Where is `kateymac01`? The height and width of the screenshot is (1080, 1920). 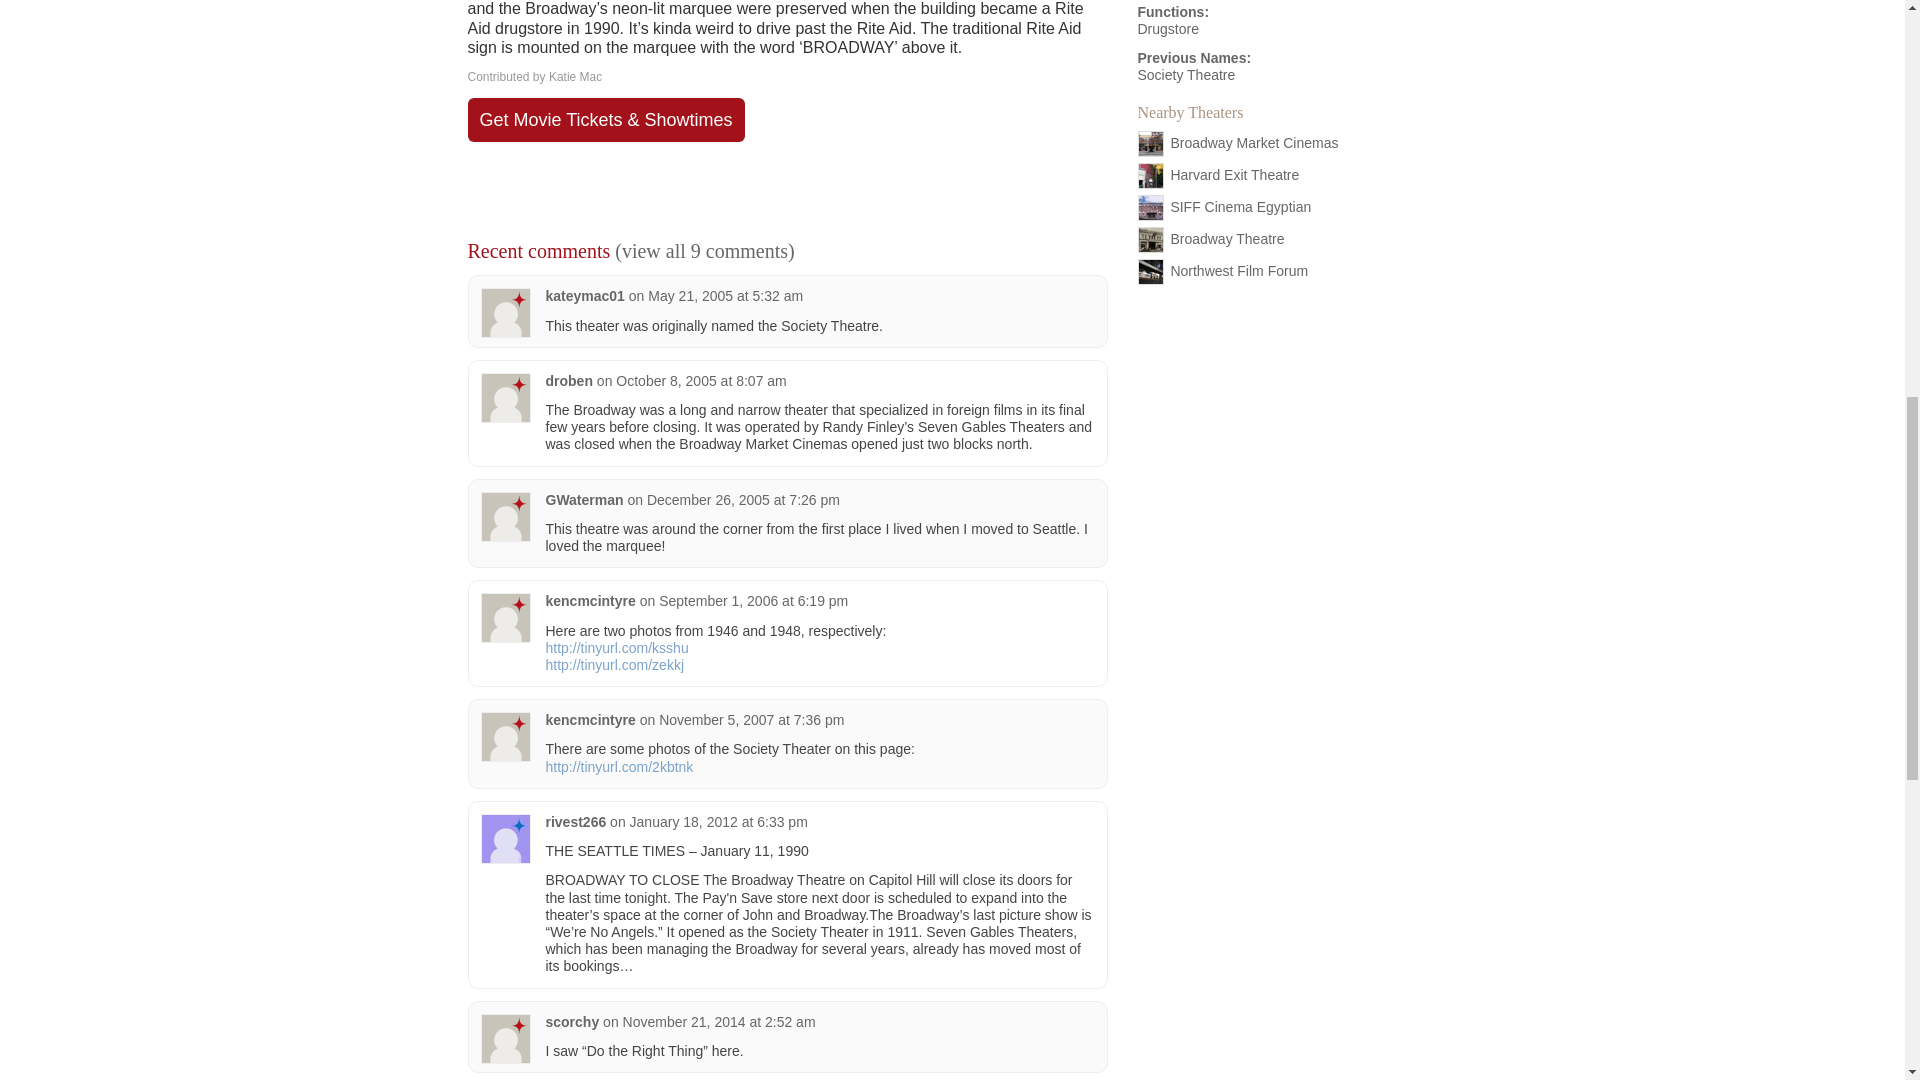
kateymac01 is located at coordinates (585, 296).